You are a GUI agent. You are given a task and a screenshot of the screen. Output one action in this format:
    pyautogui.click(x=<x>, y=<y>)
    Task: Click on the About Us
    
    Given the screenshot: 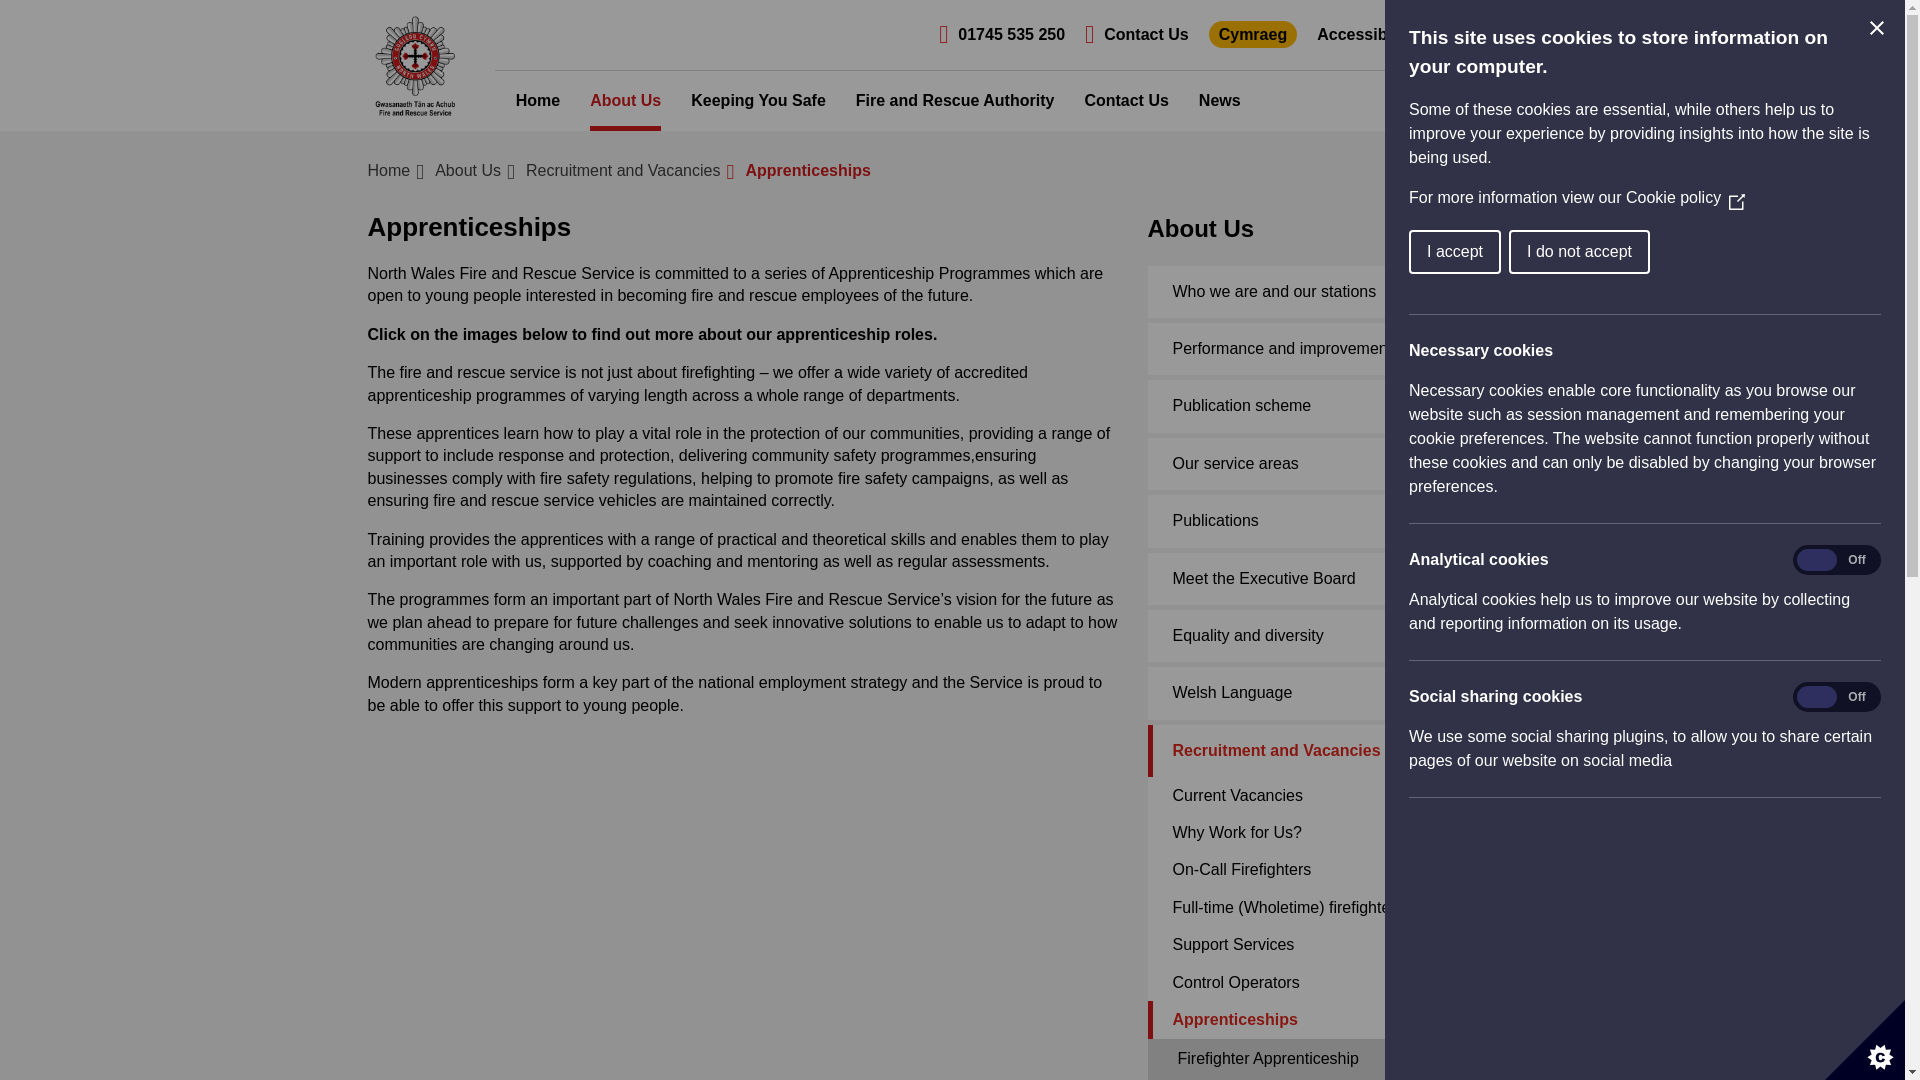 What is the action you would take?
    pyautogui.click(x=624, y=100)
    